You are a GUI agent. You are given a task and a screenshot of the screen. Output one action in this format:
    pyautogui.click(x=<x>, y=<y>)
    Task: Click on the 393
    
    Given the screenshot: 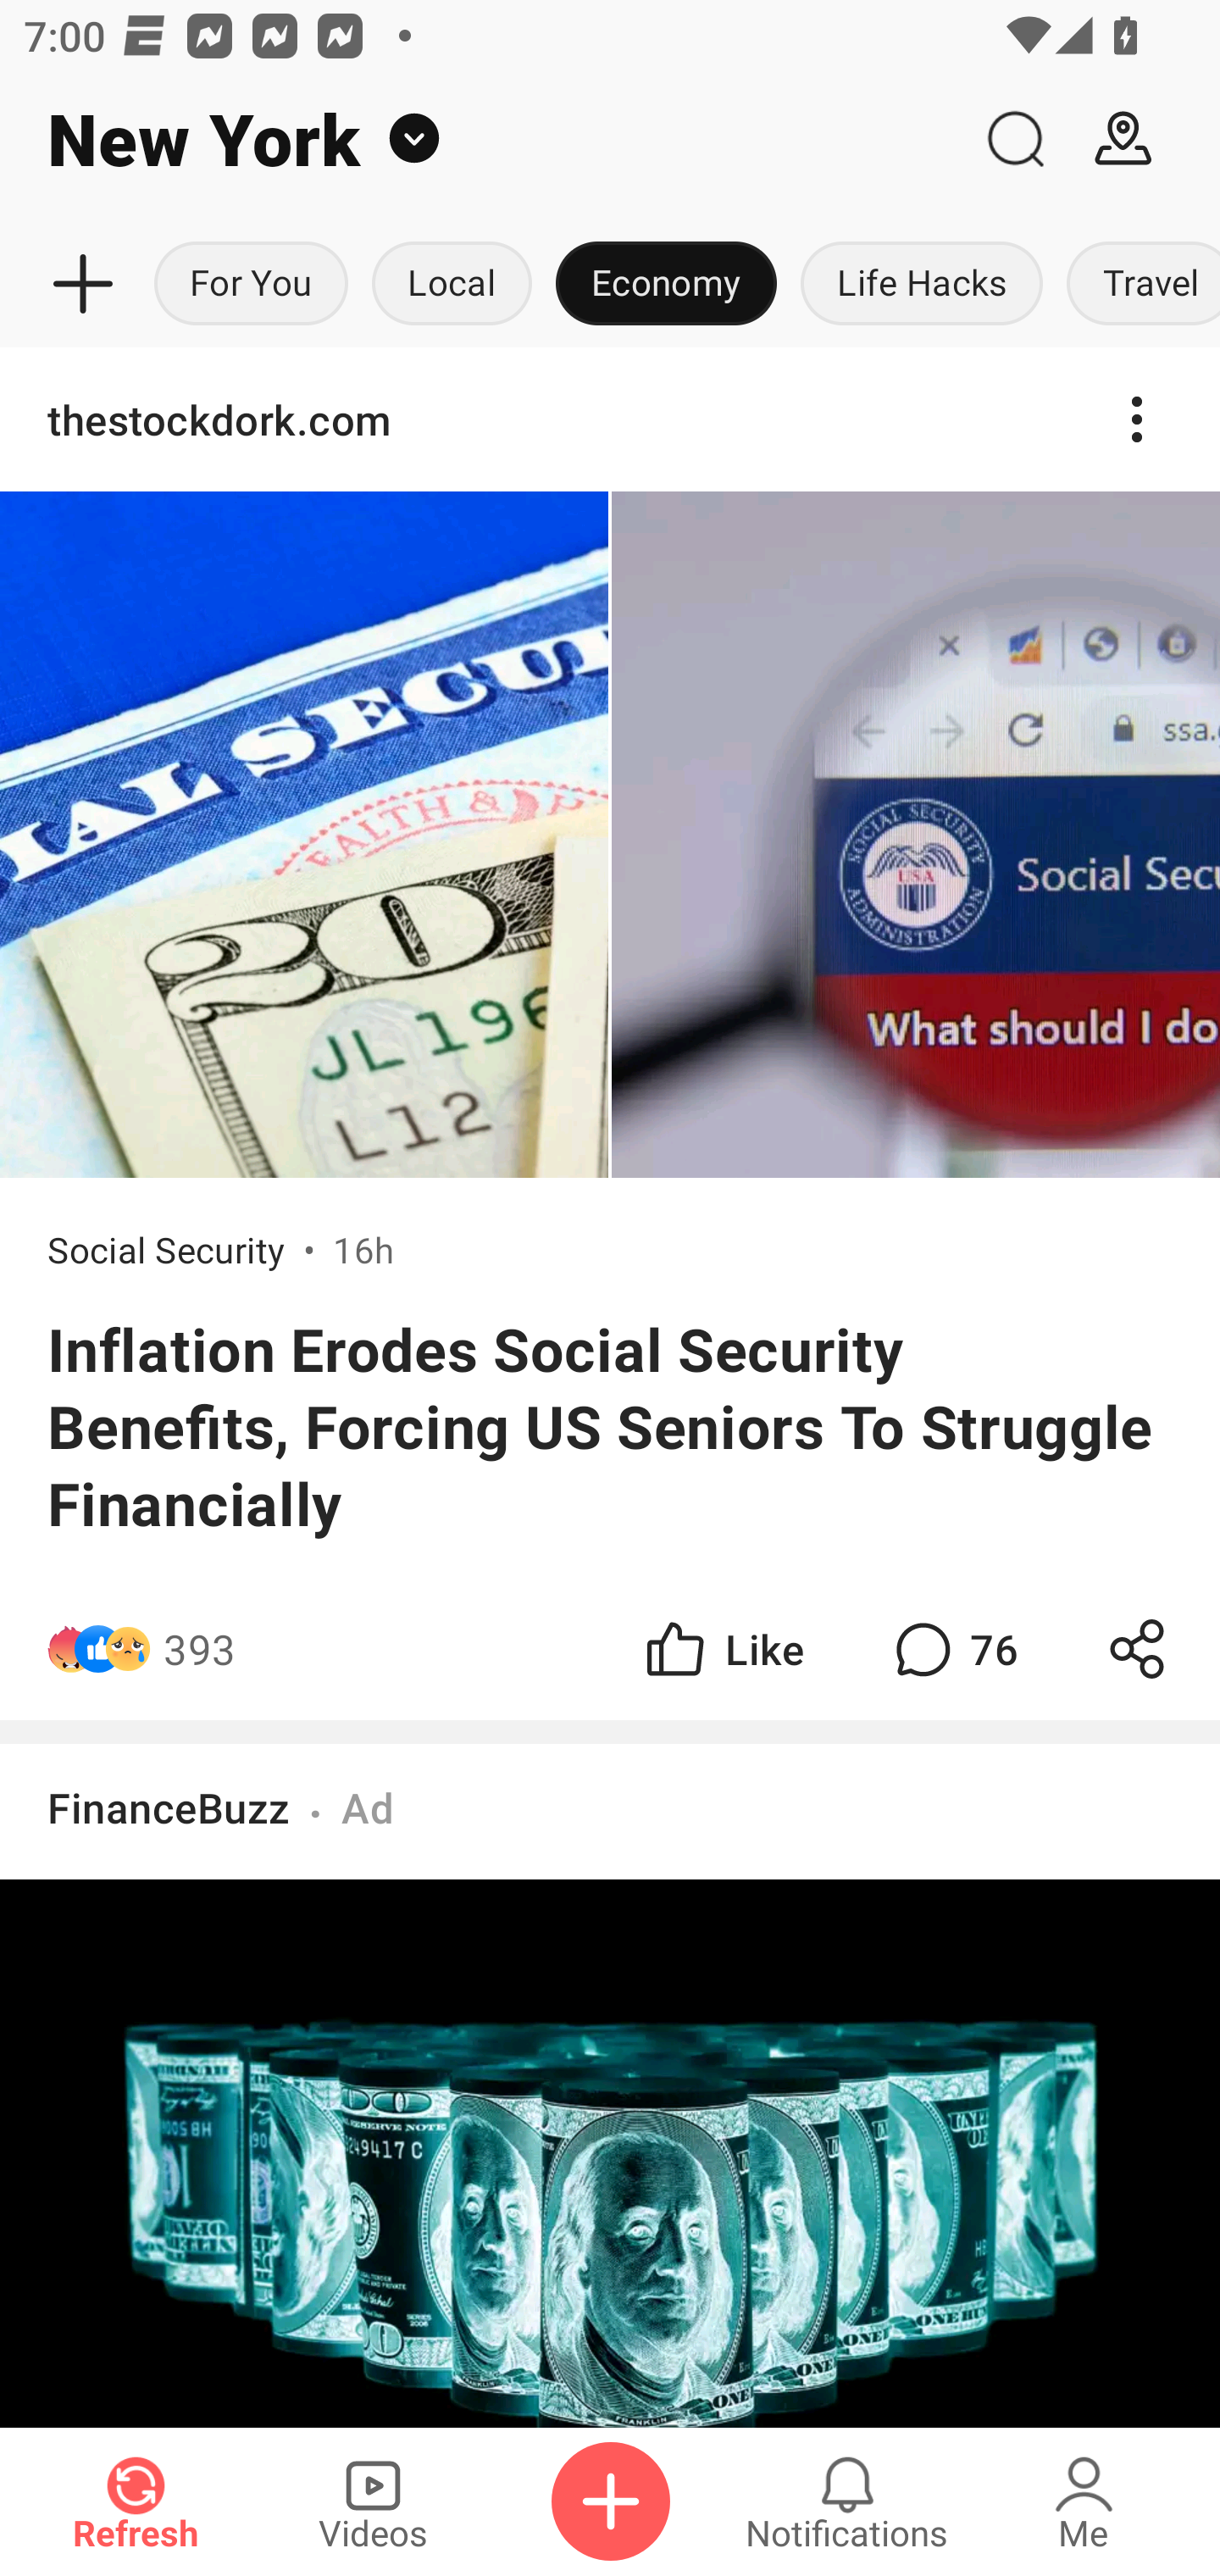 What is the action you would take?
    pyautogui.click(x=200, y=1648)
    